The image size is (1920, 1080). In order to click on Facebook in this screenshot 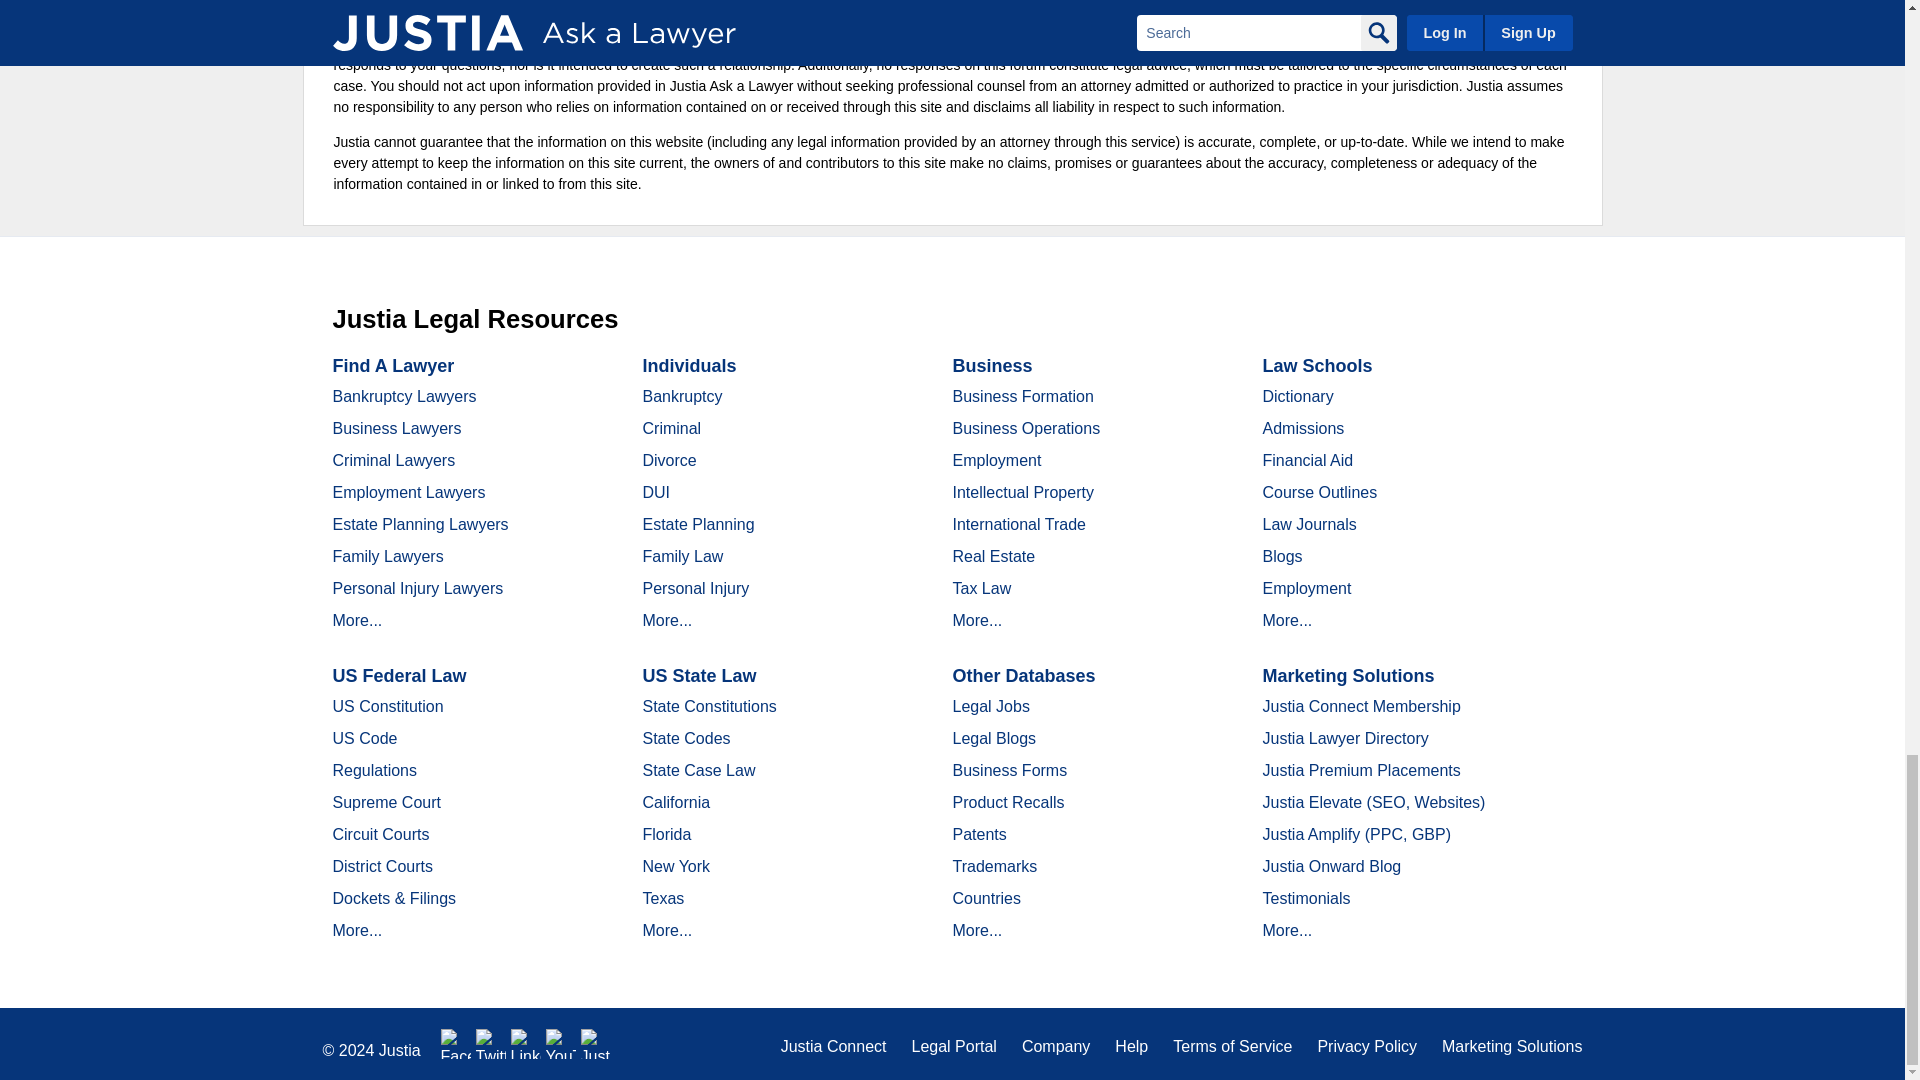, I will do `click(456, 1044)`.